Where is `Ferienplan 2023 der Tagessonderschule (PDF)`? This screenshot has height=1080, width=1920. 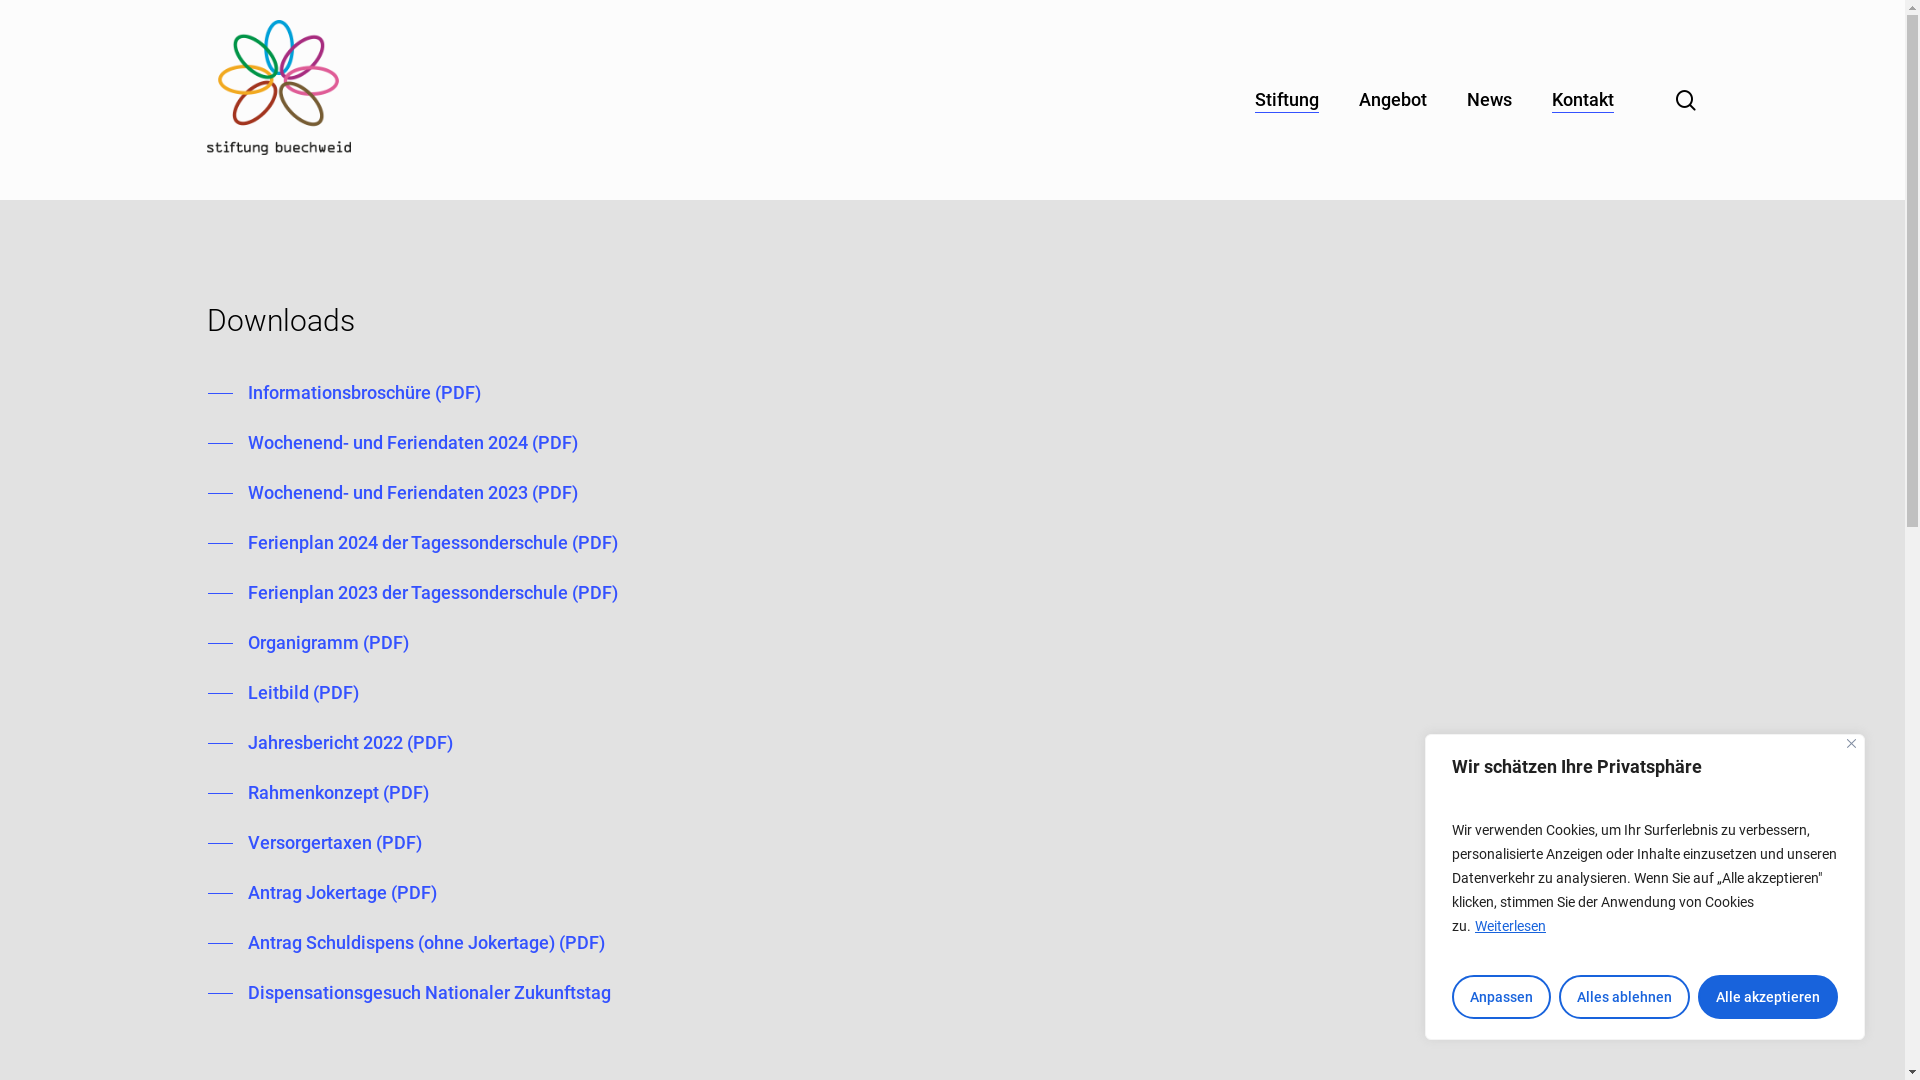 Ferienplan 2023 der Tagessonderschule (PDF) is located at coordinates (413, 593).